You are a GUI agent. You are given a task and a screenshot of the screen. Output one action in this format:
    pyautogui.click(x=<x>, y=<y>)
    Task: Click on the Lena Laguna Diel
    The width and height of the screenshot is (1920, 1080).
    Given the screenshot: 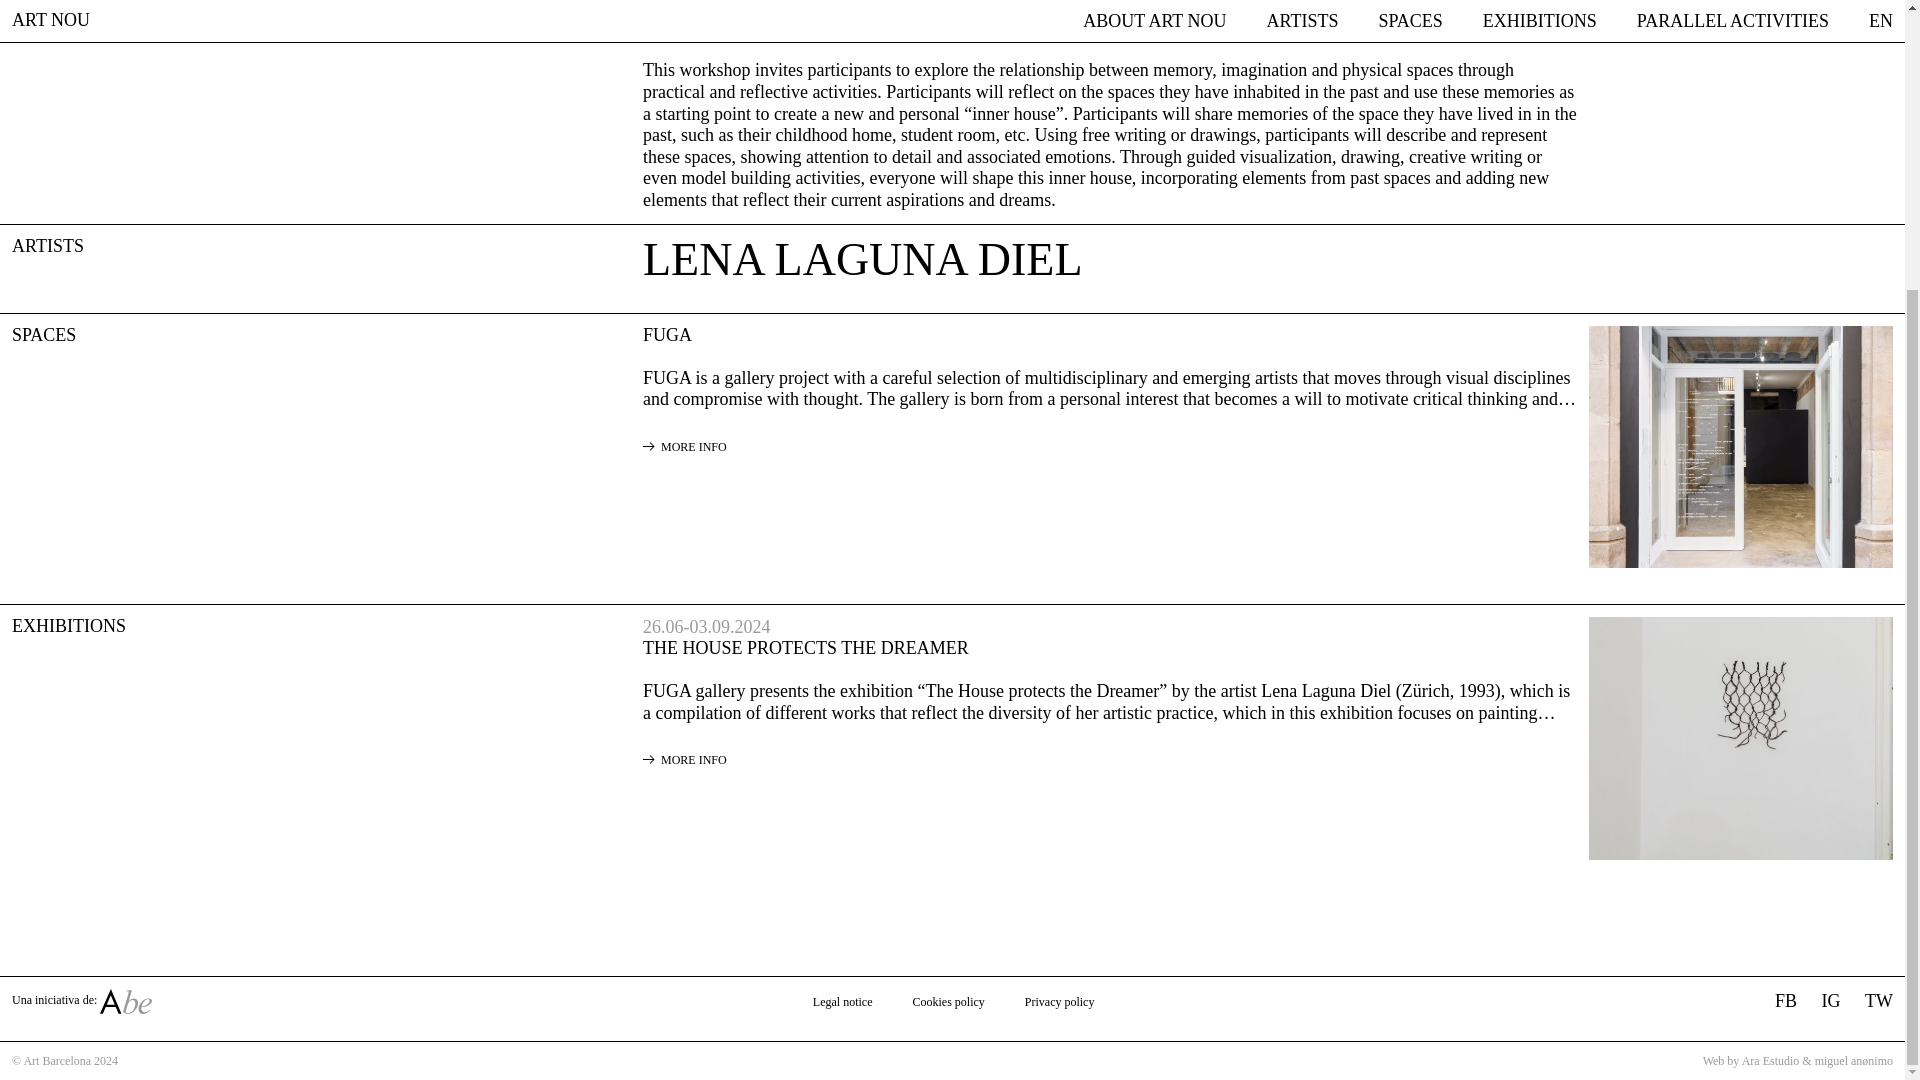 What is the action you would take?
    pyautogui.click(x=862, y=260)
    